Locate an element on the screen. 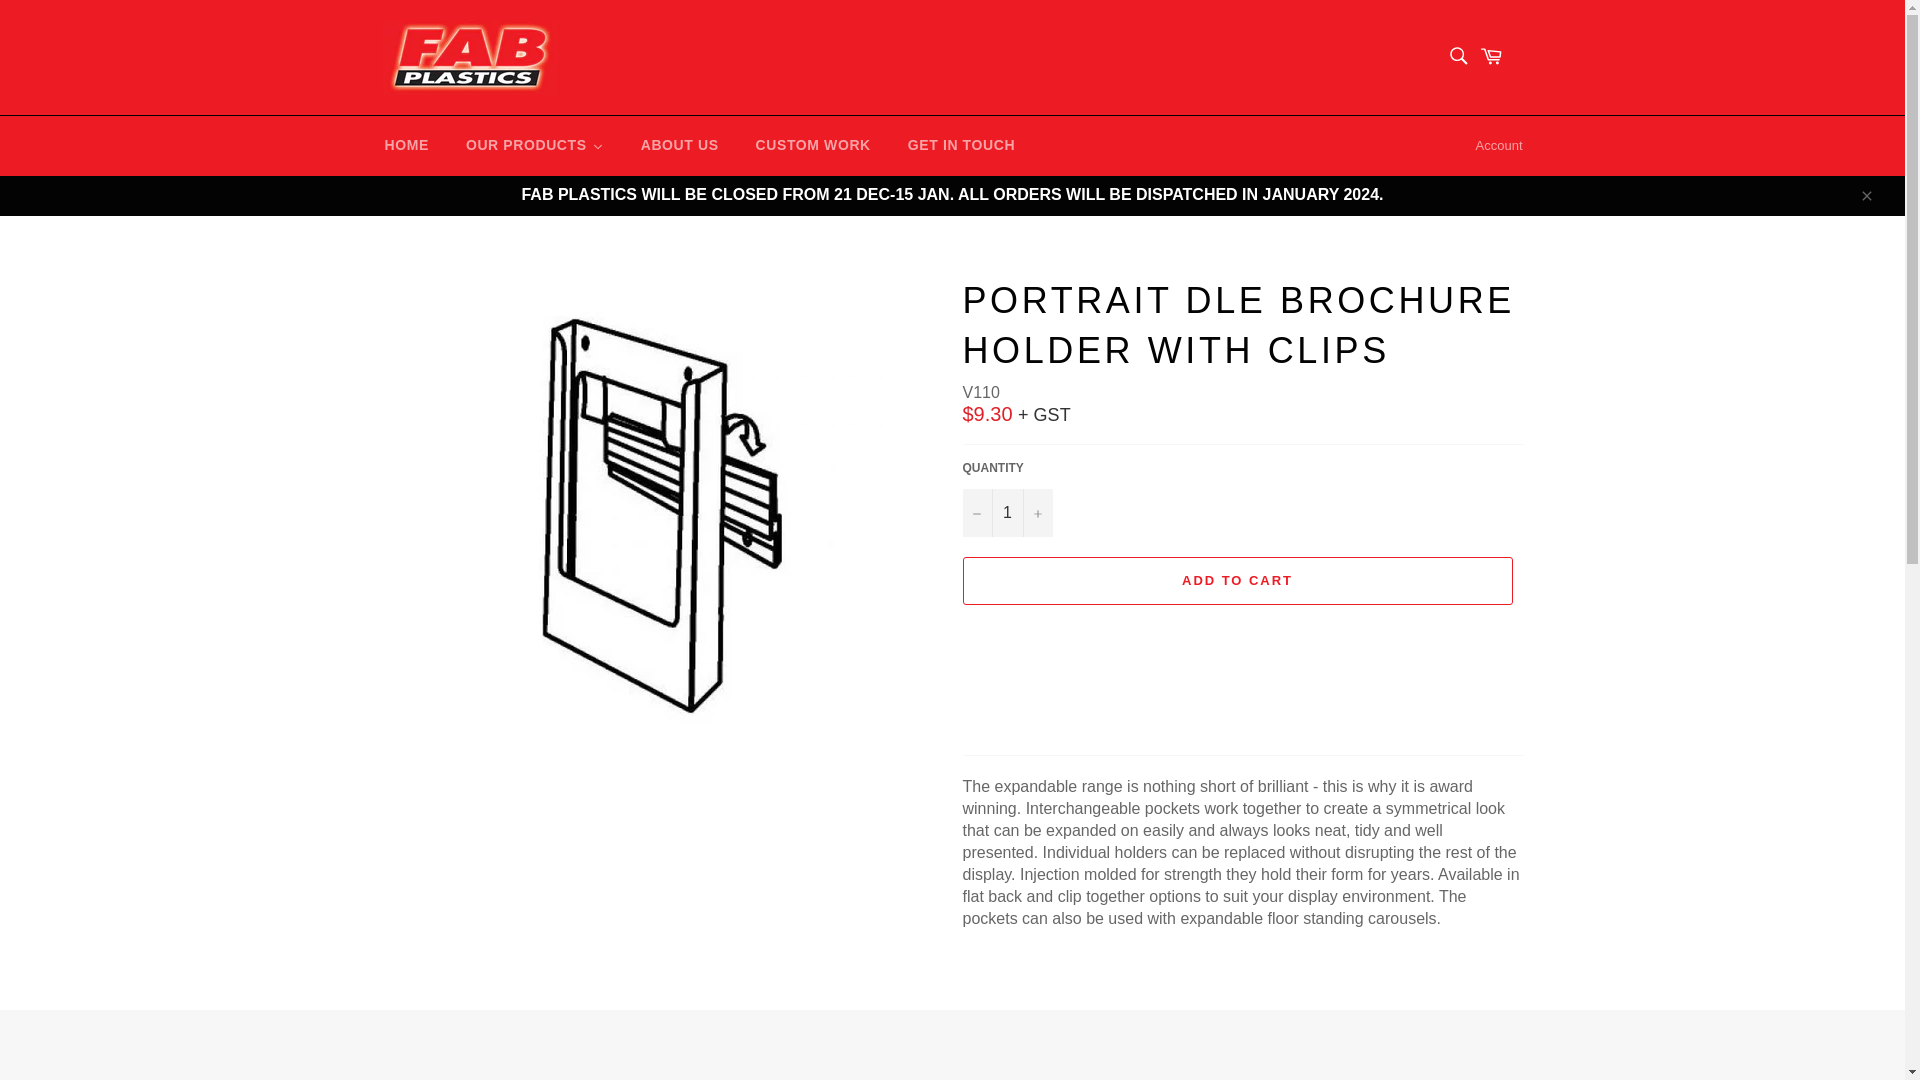 The width and height of the screenshot is (1920, 1080). Get in Touch is located at coordinates (957, 146).